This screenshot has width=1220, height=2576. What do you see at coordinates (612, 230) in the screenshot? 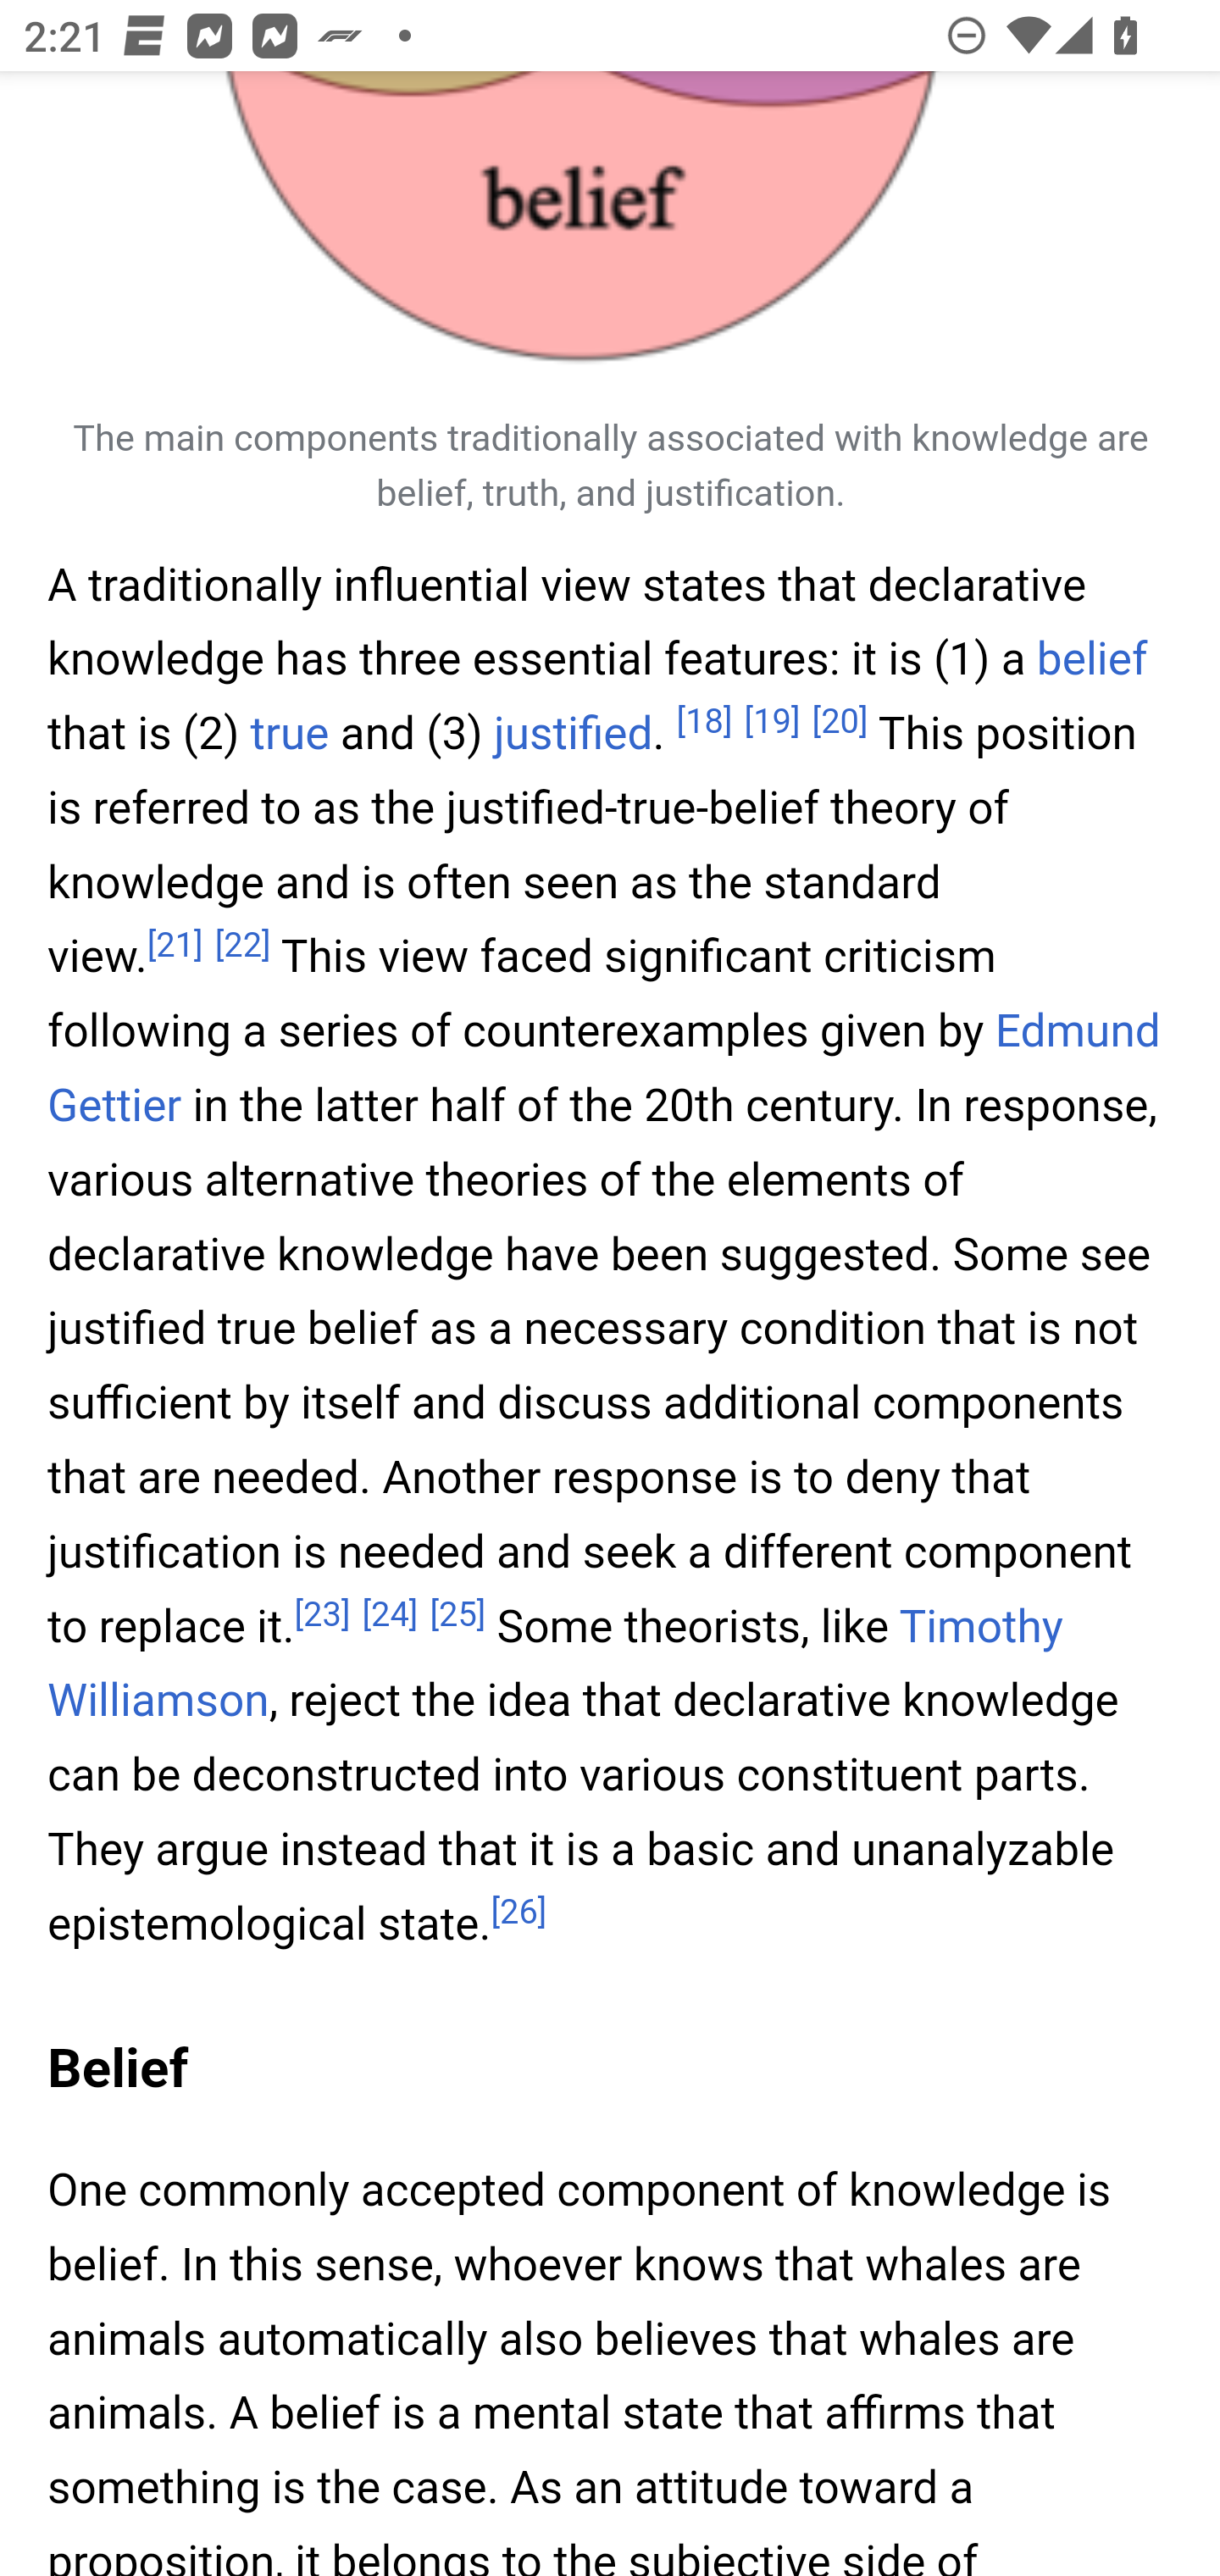
I see `Venn diagram of justified true belief` at bounding box center [612, 230].